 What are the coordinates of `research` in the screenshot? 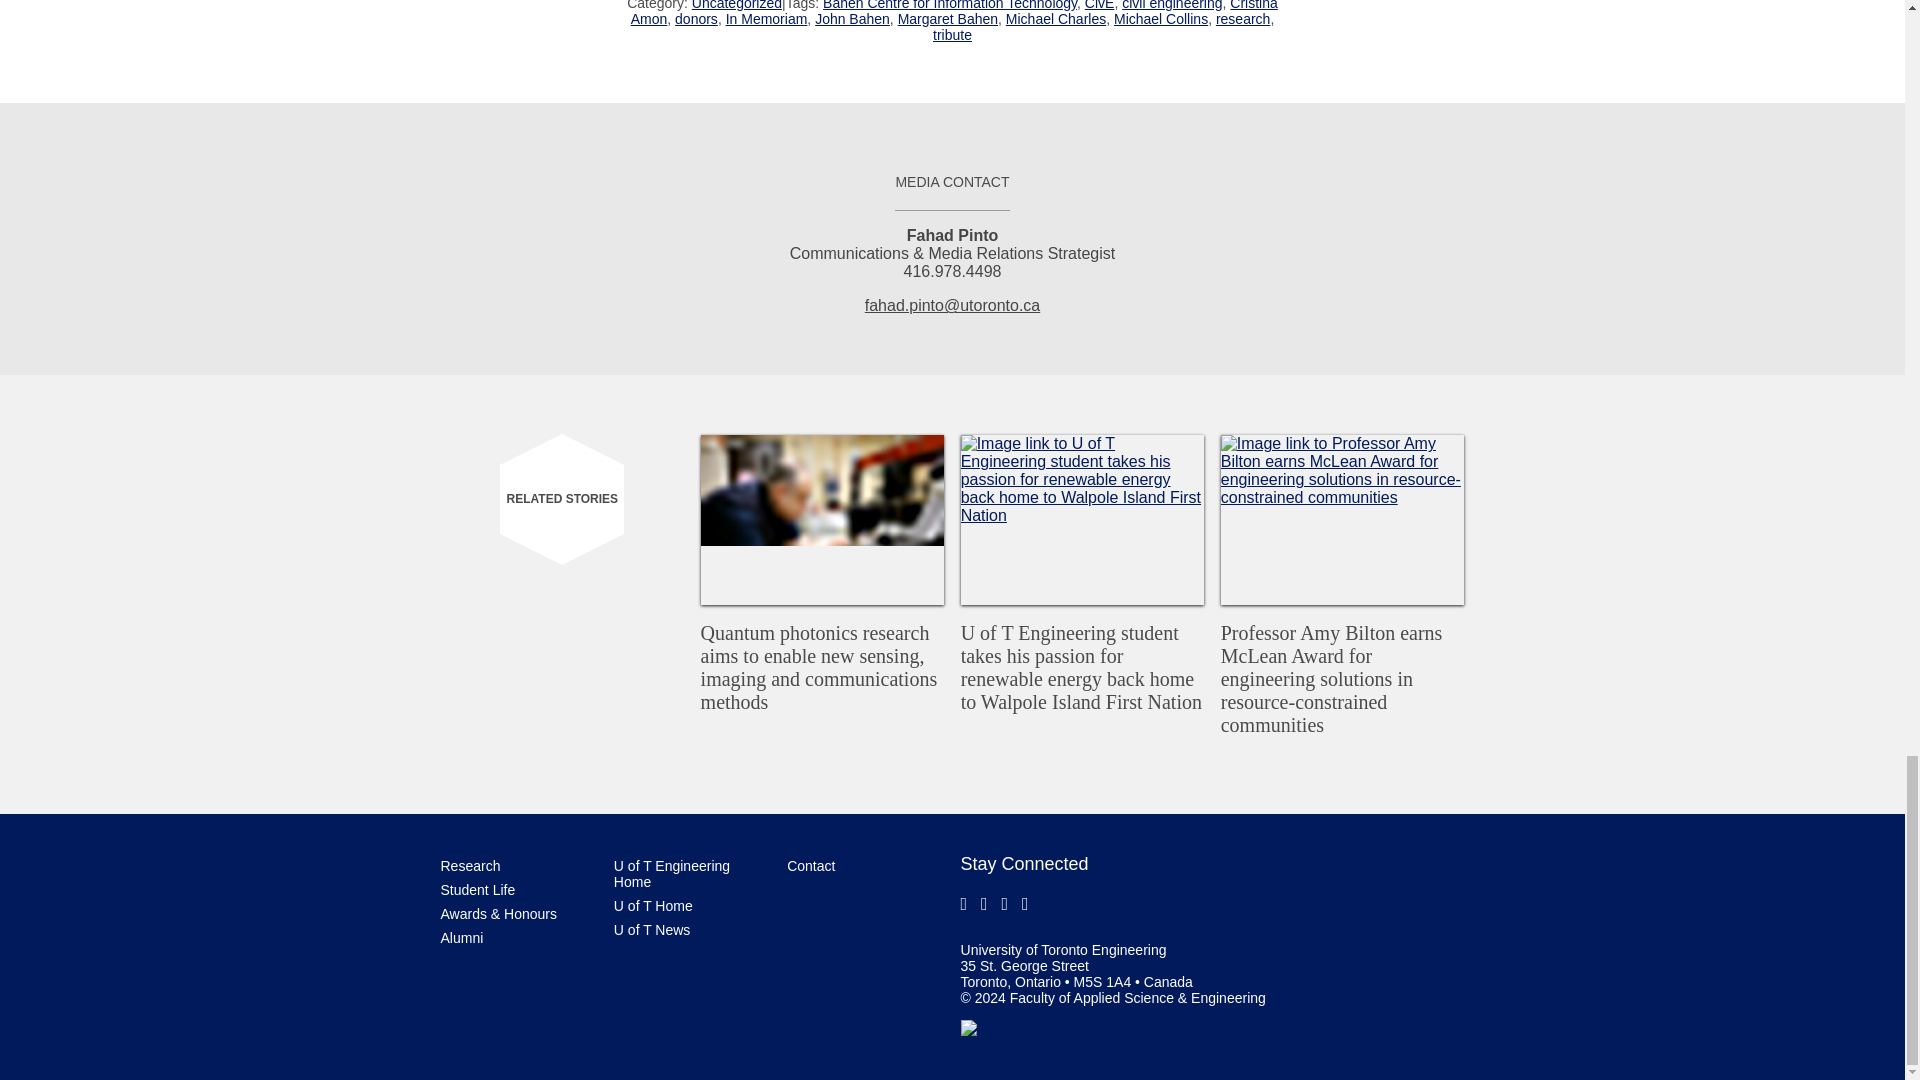 It's located at (1242, 18).